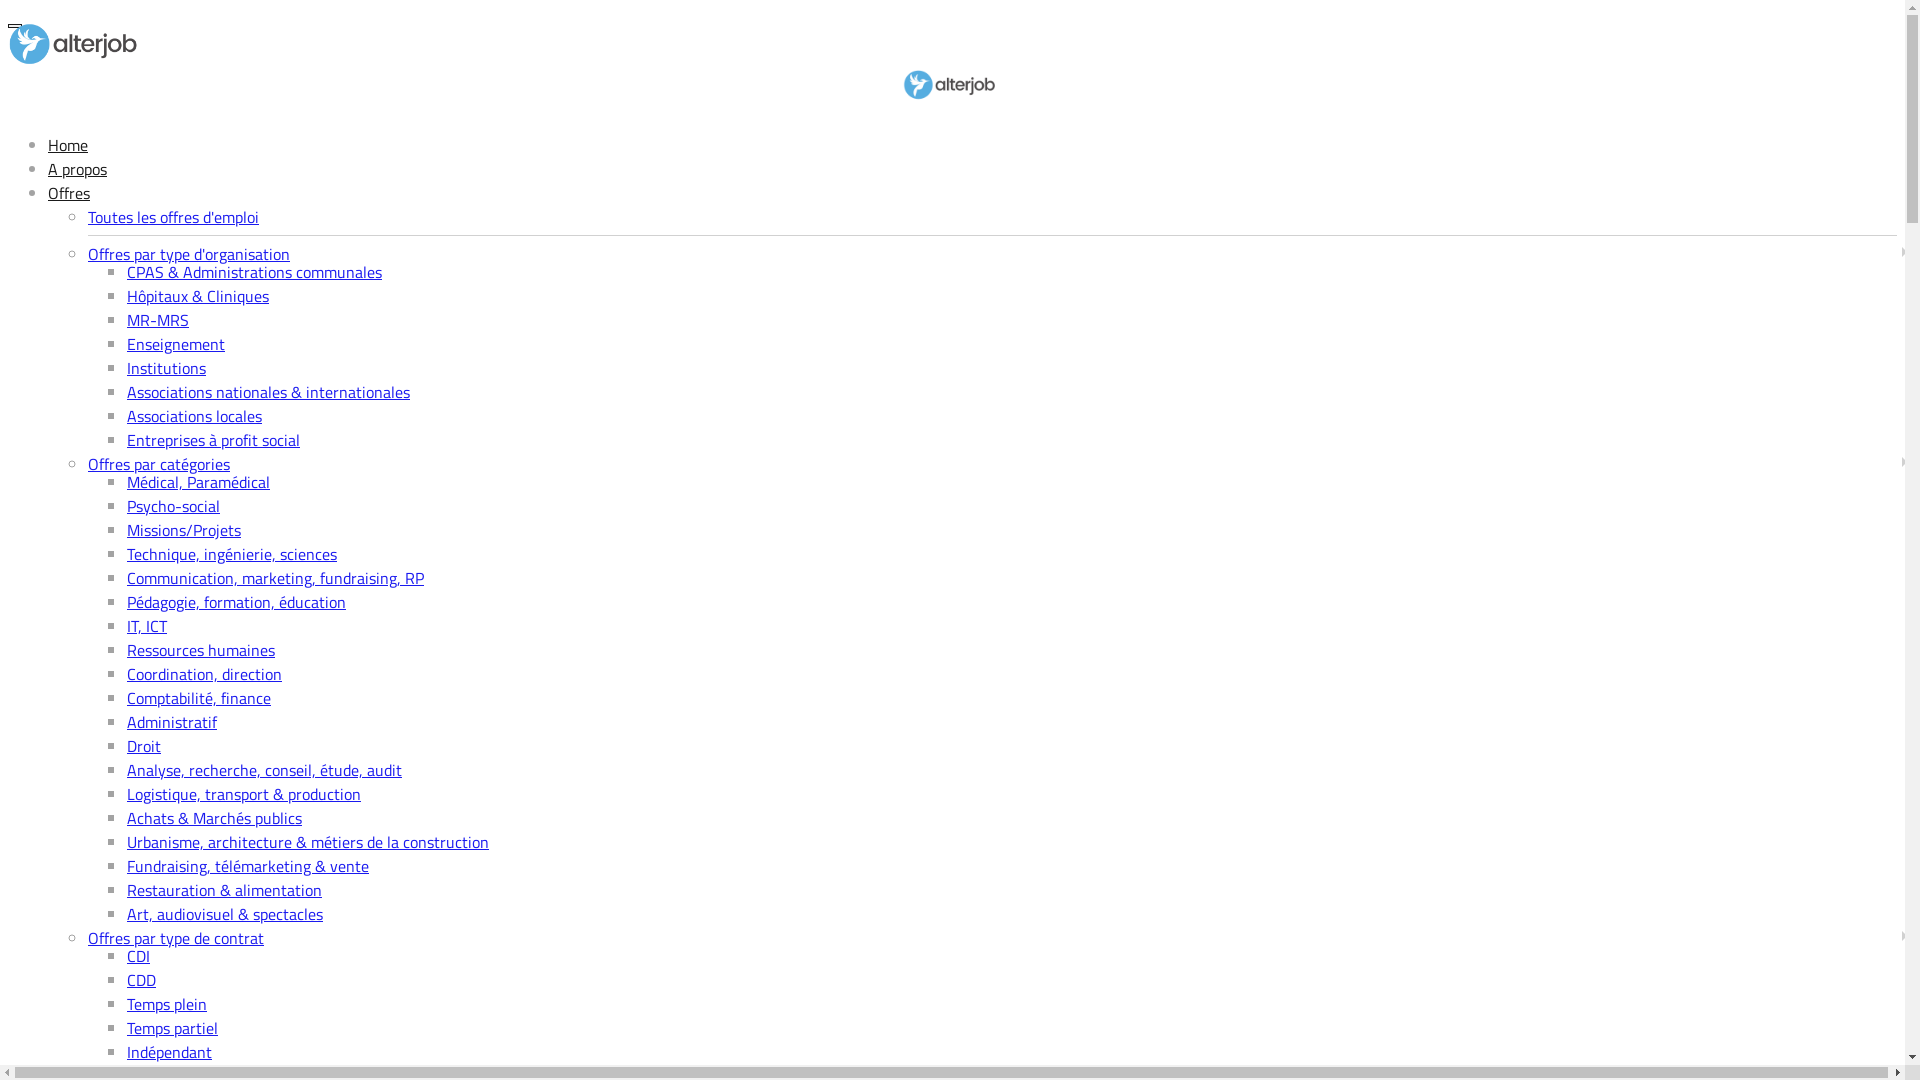 The image size is (1920, 1080). I want to click on Toutes les offres d'emploi, so click(174, 217).